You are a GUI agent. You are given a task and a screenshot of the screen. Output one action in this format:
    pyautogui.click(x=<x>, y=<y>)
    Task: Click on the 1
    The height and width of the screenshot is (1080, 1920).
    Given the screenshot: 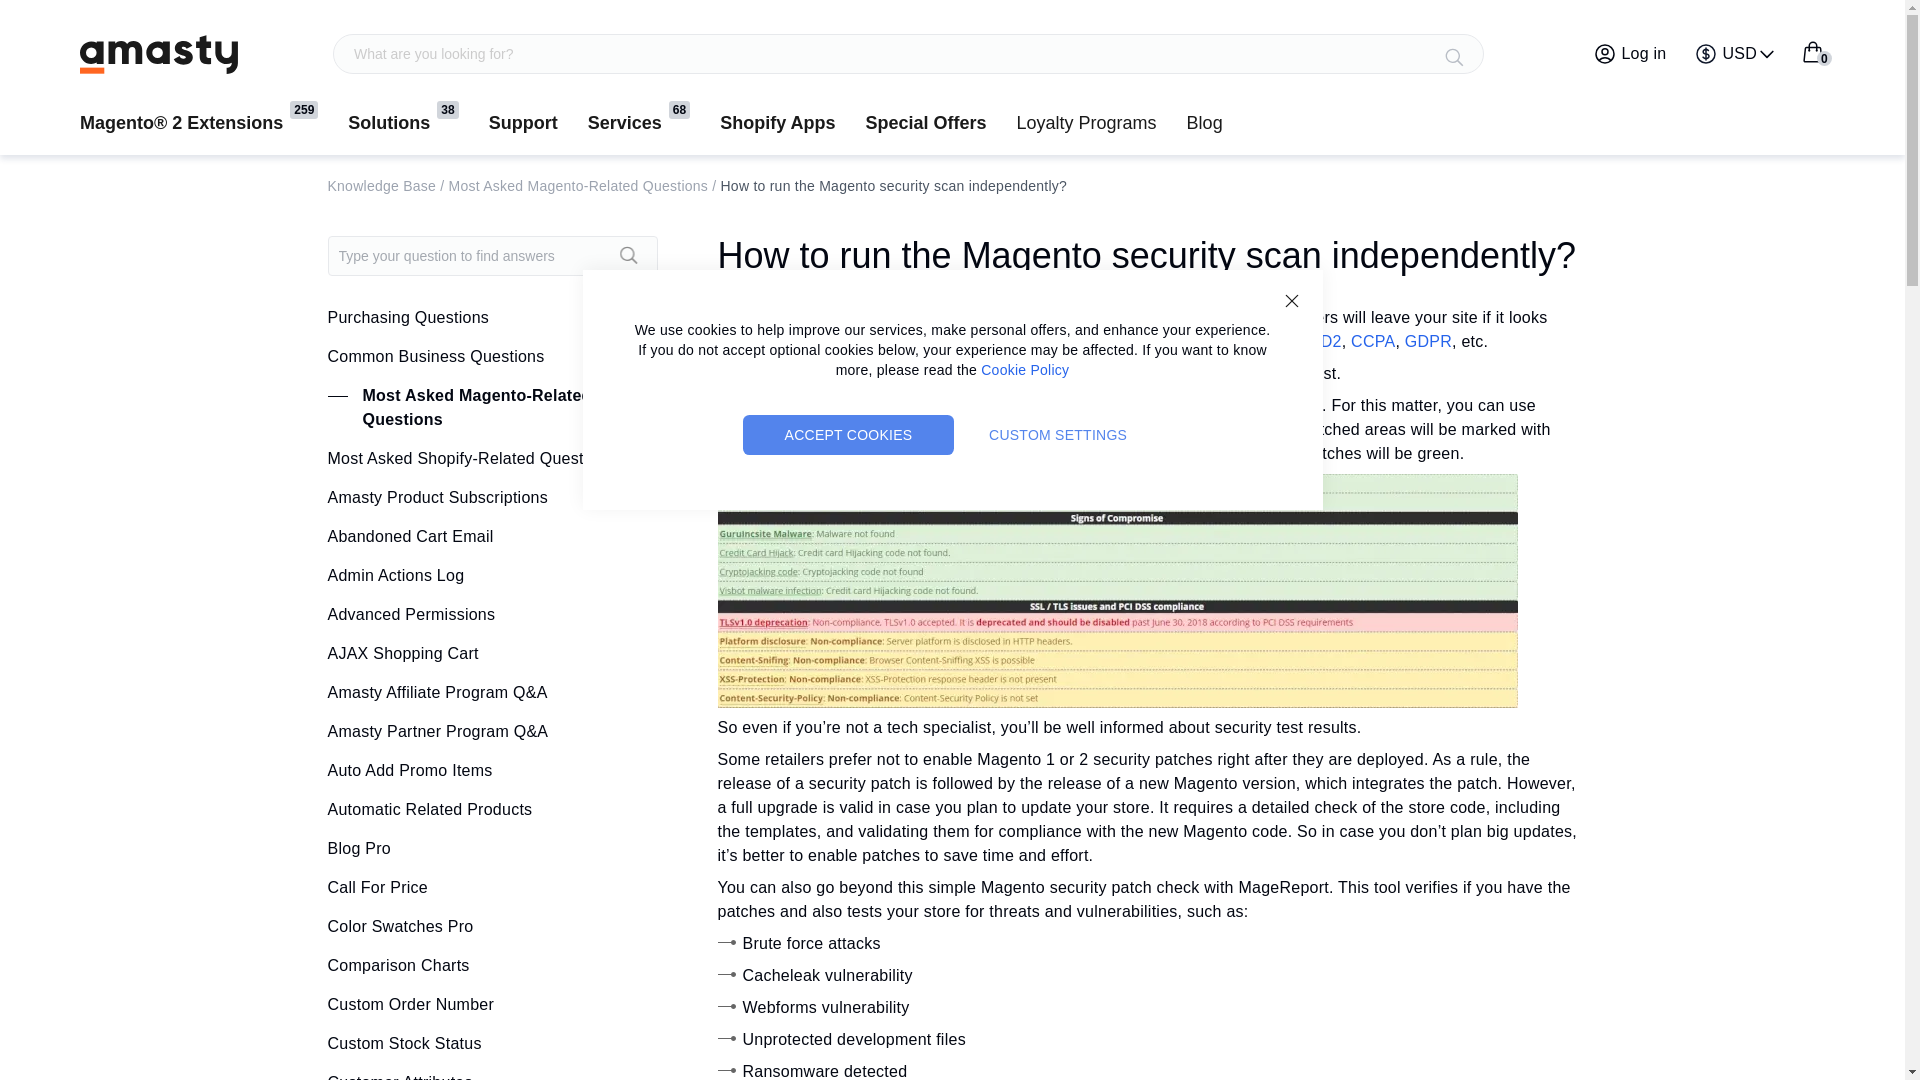 What is the action you would take?
    pyautogui.click(x=159, y=54)
    